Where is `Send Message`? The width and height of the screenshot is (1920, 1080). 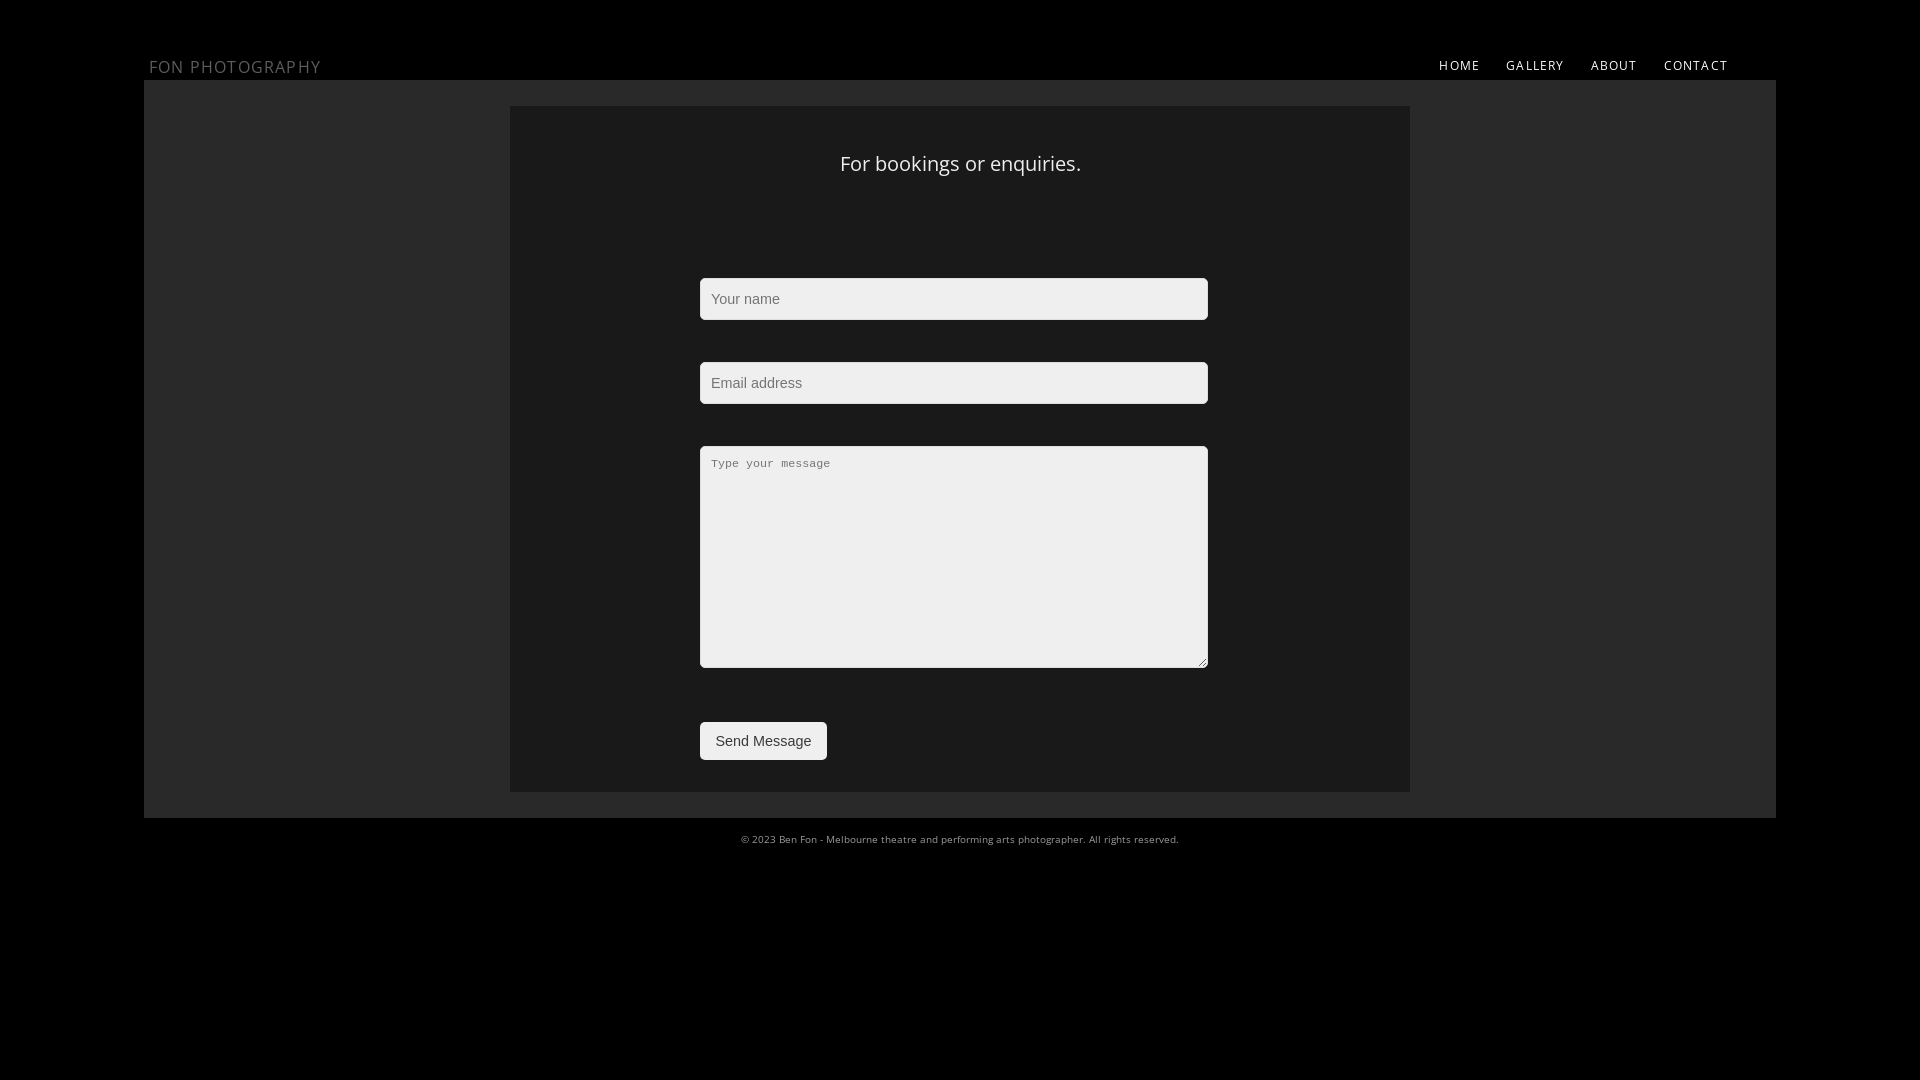
Send Message is located at coordinates (764, 741).